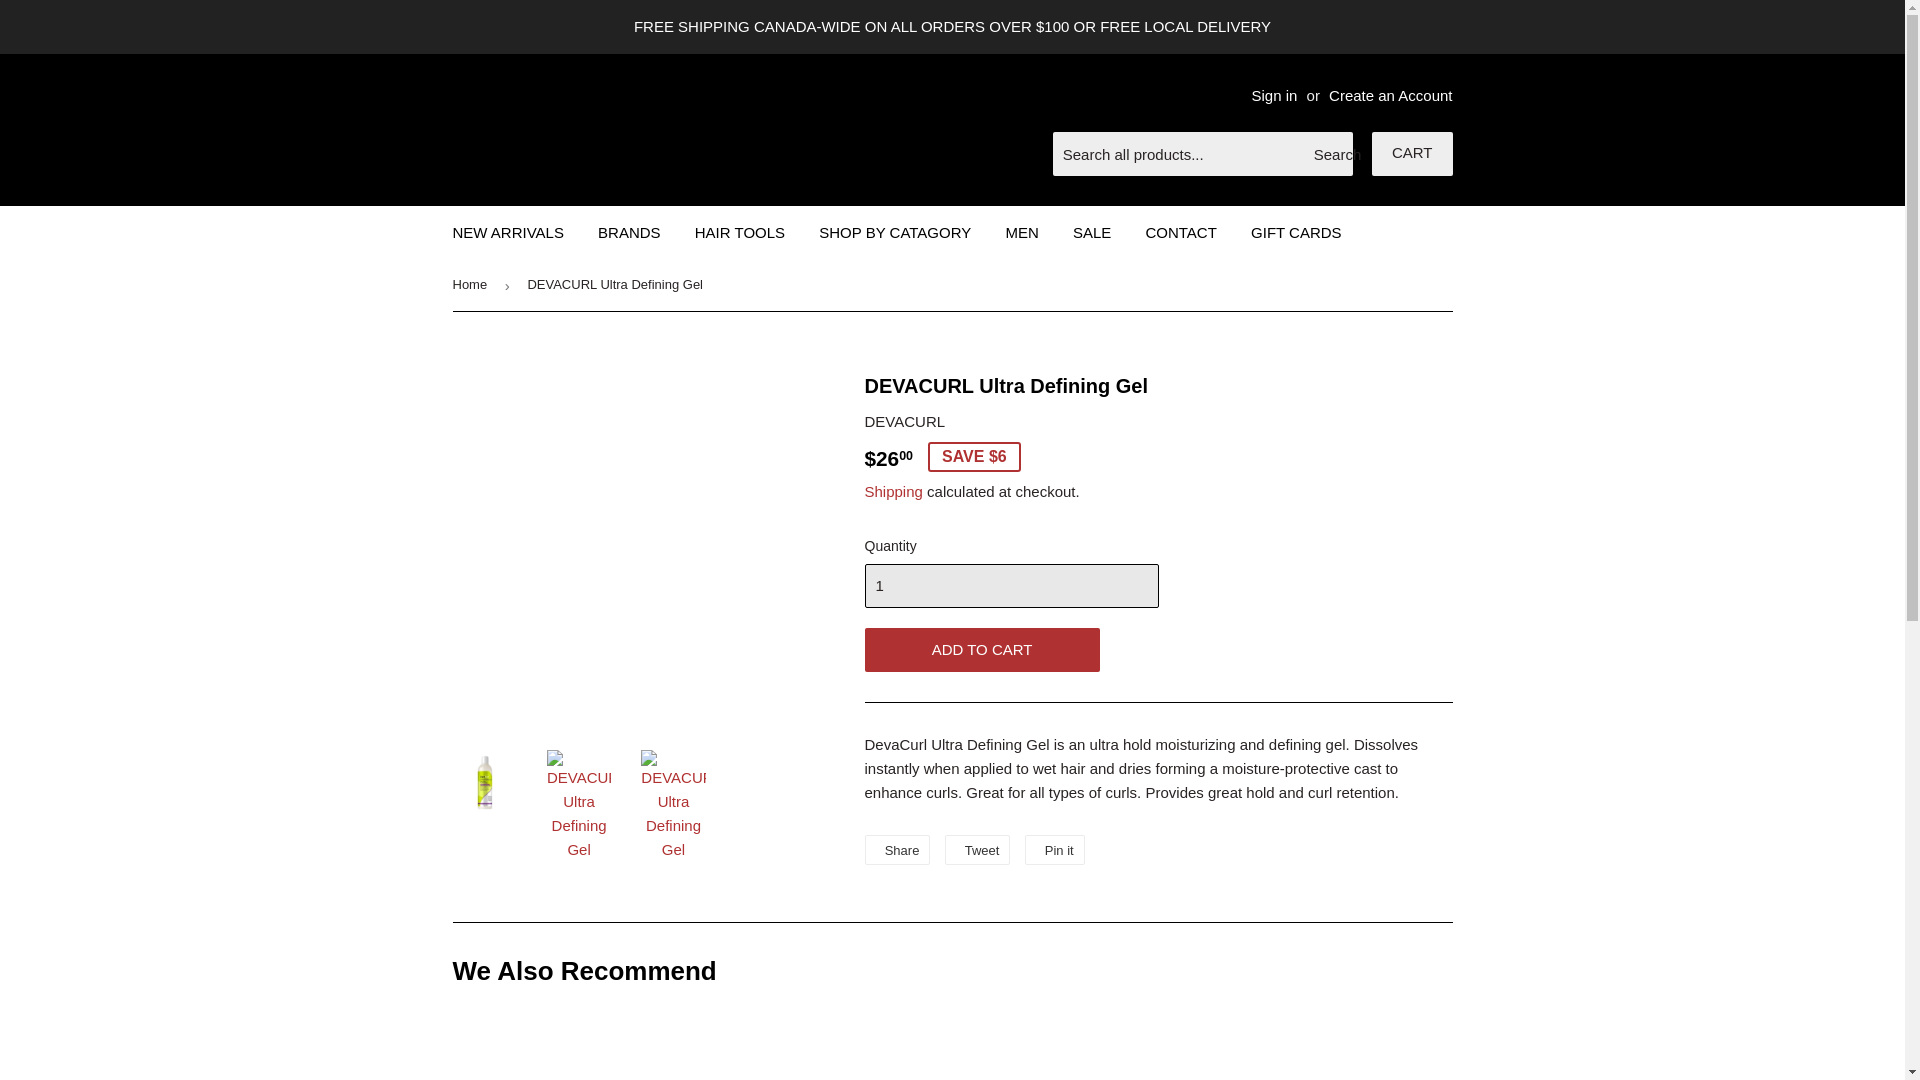 This screenshot has height=1080, width=1920. I want to click on Sign in, so click(1274, 95).